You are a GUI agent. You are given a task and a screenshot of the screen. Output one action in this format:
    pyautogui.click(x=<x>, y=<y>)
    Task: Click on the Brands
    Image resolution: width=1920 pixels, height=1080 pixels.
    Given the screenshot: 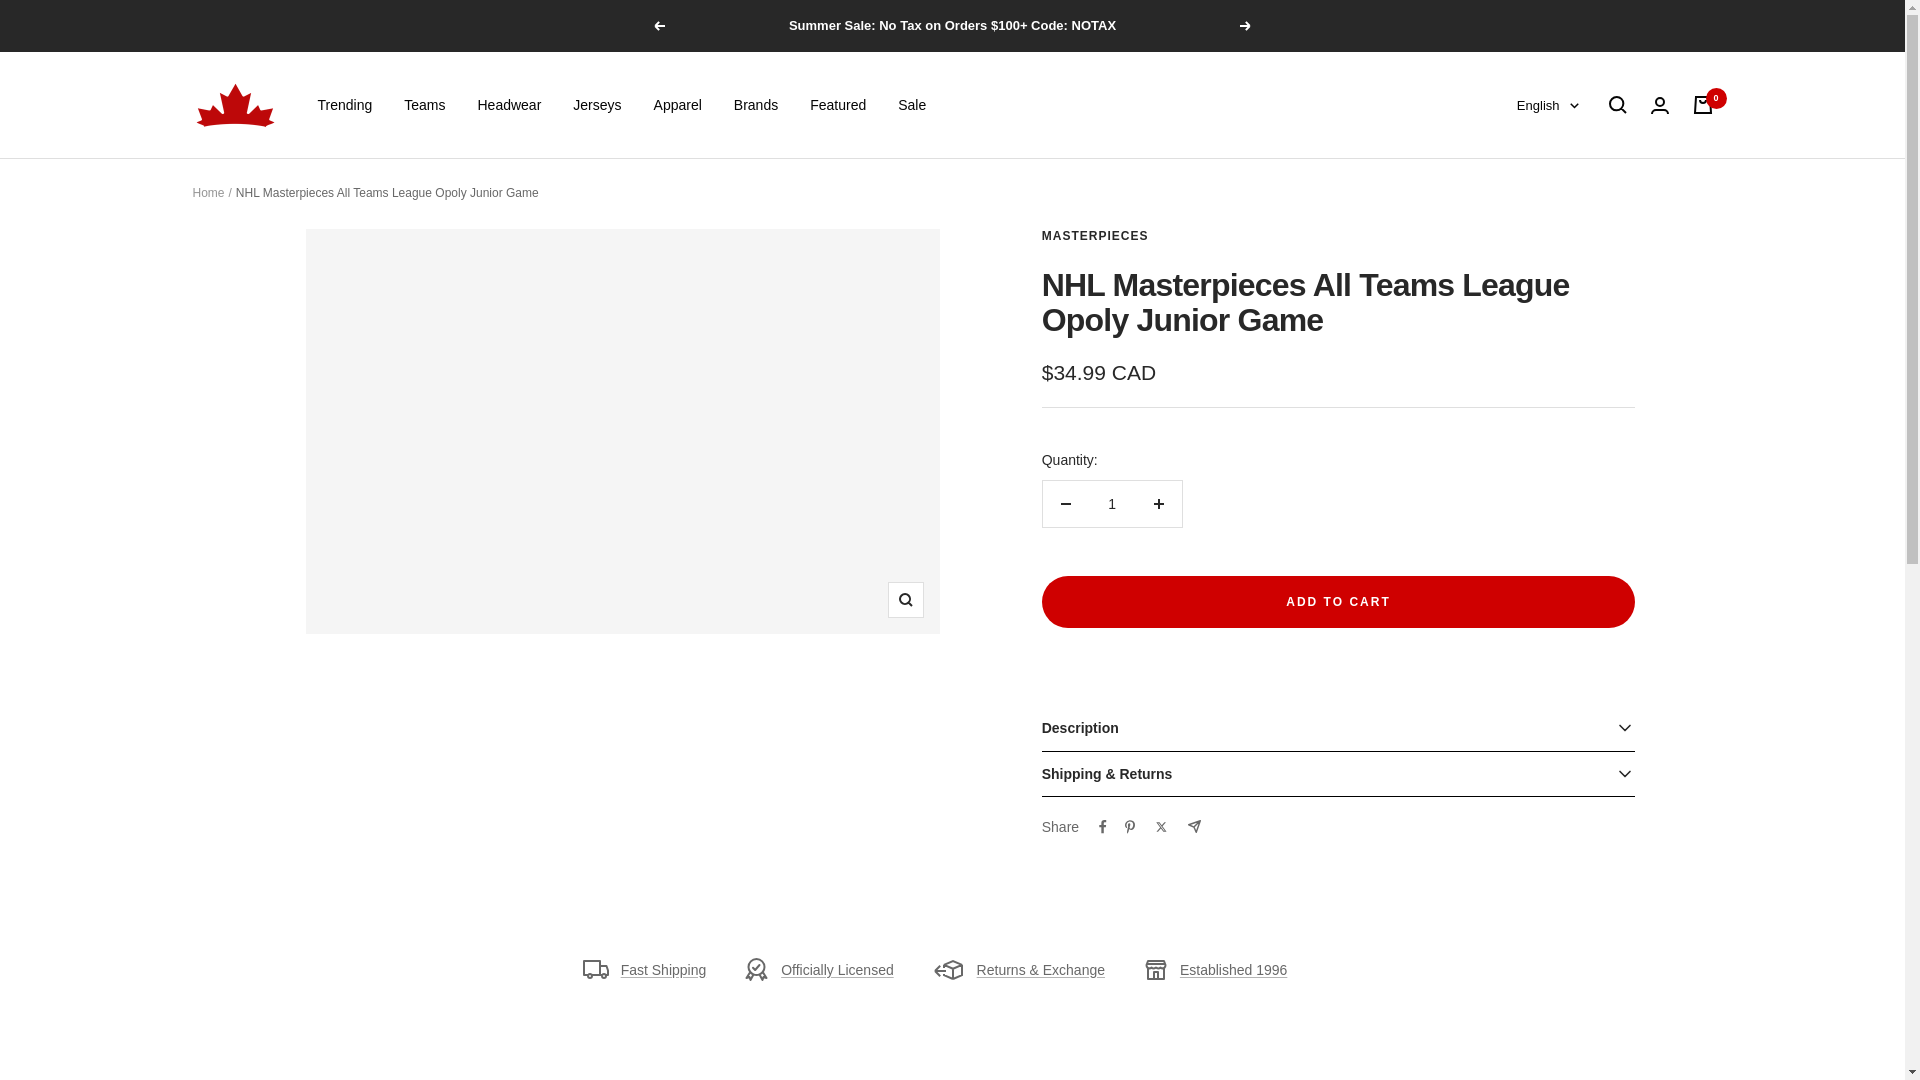 What is the action you would take?
    pyautogui.click(x=755, y=104)
    